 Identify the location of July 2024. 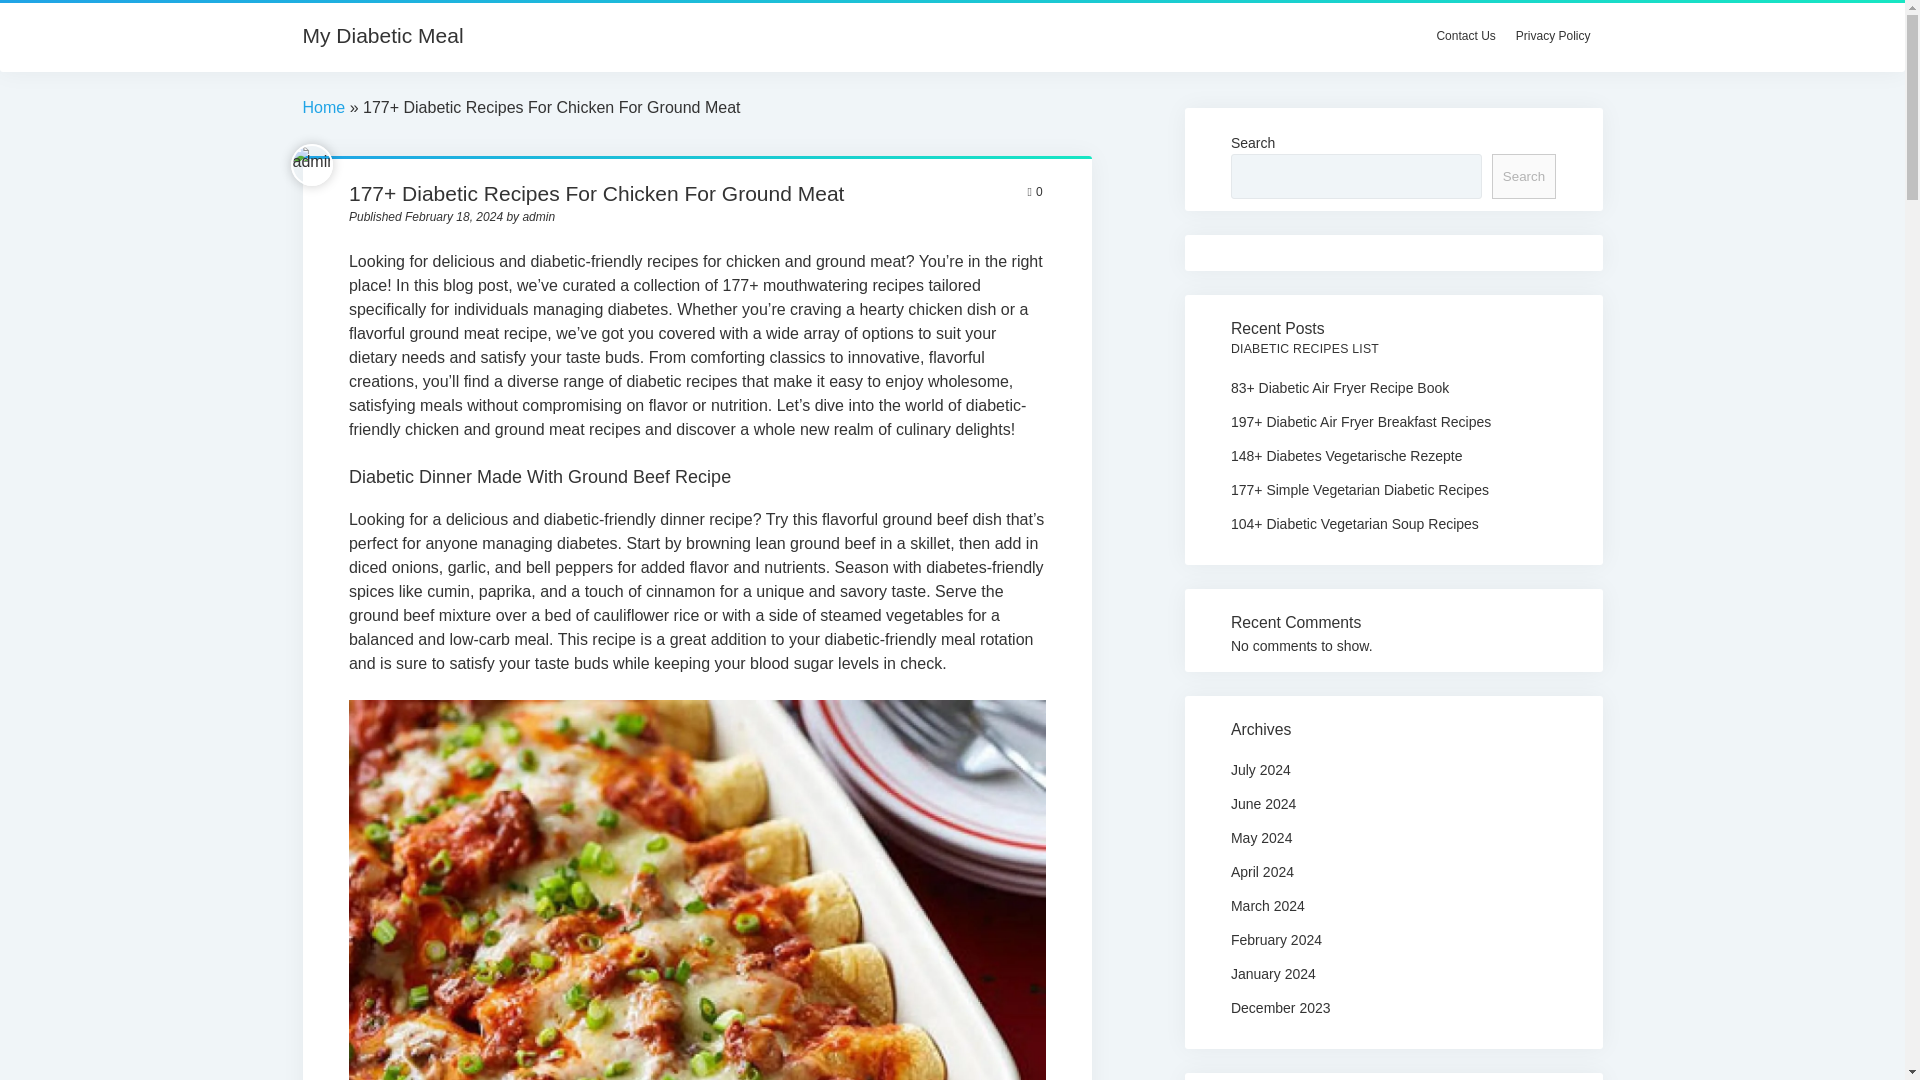
(1260, 770).